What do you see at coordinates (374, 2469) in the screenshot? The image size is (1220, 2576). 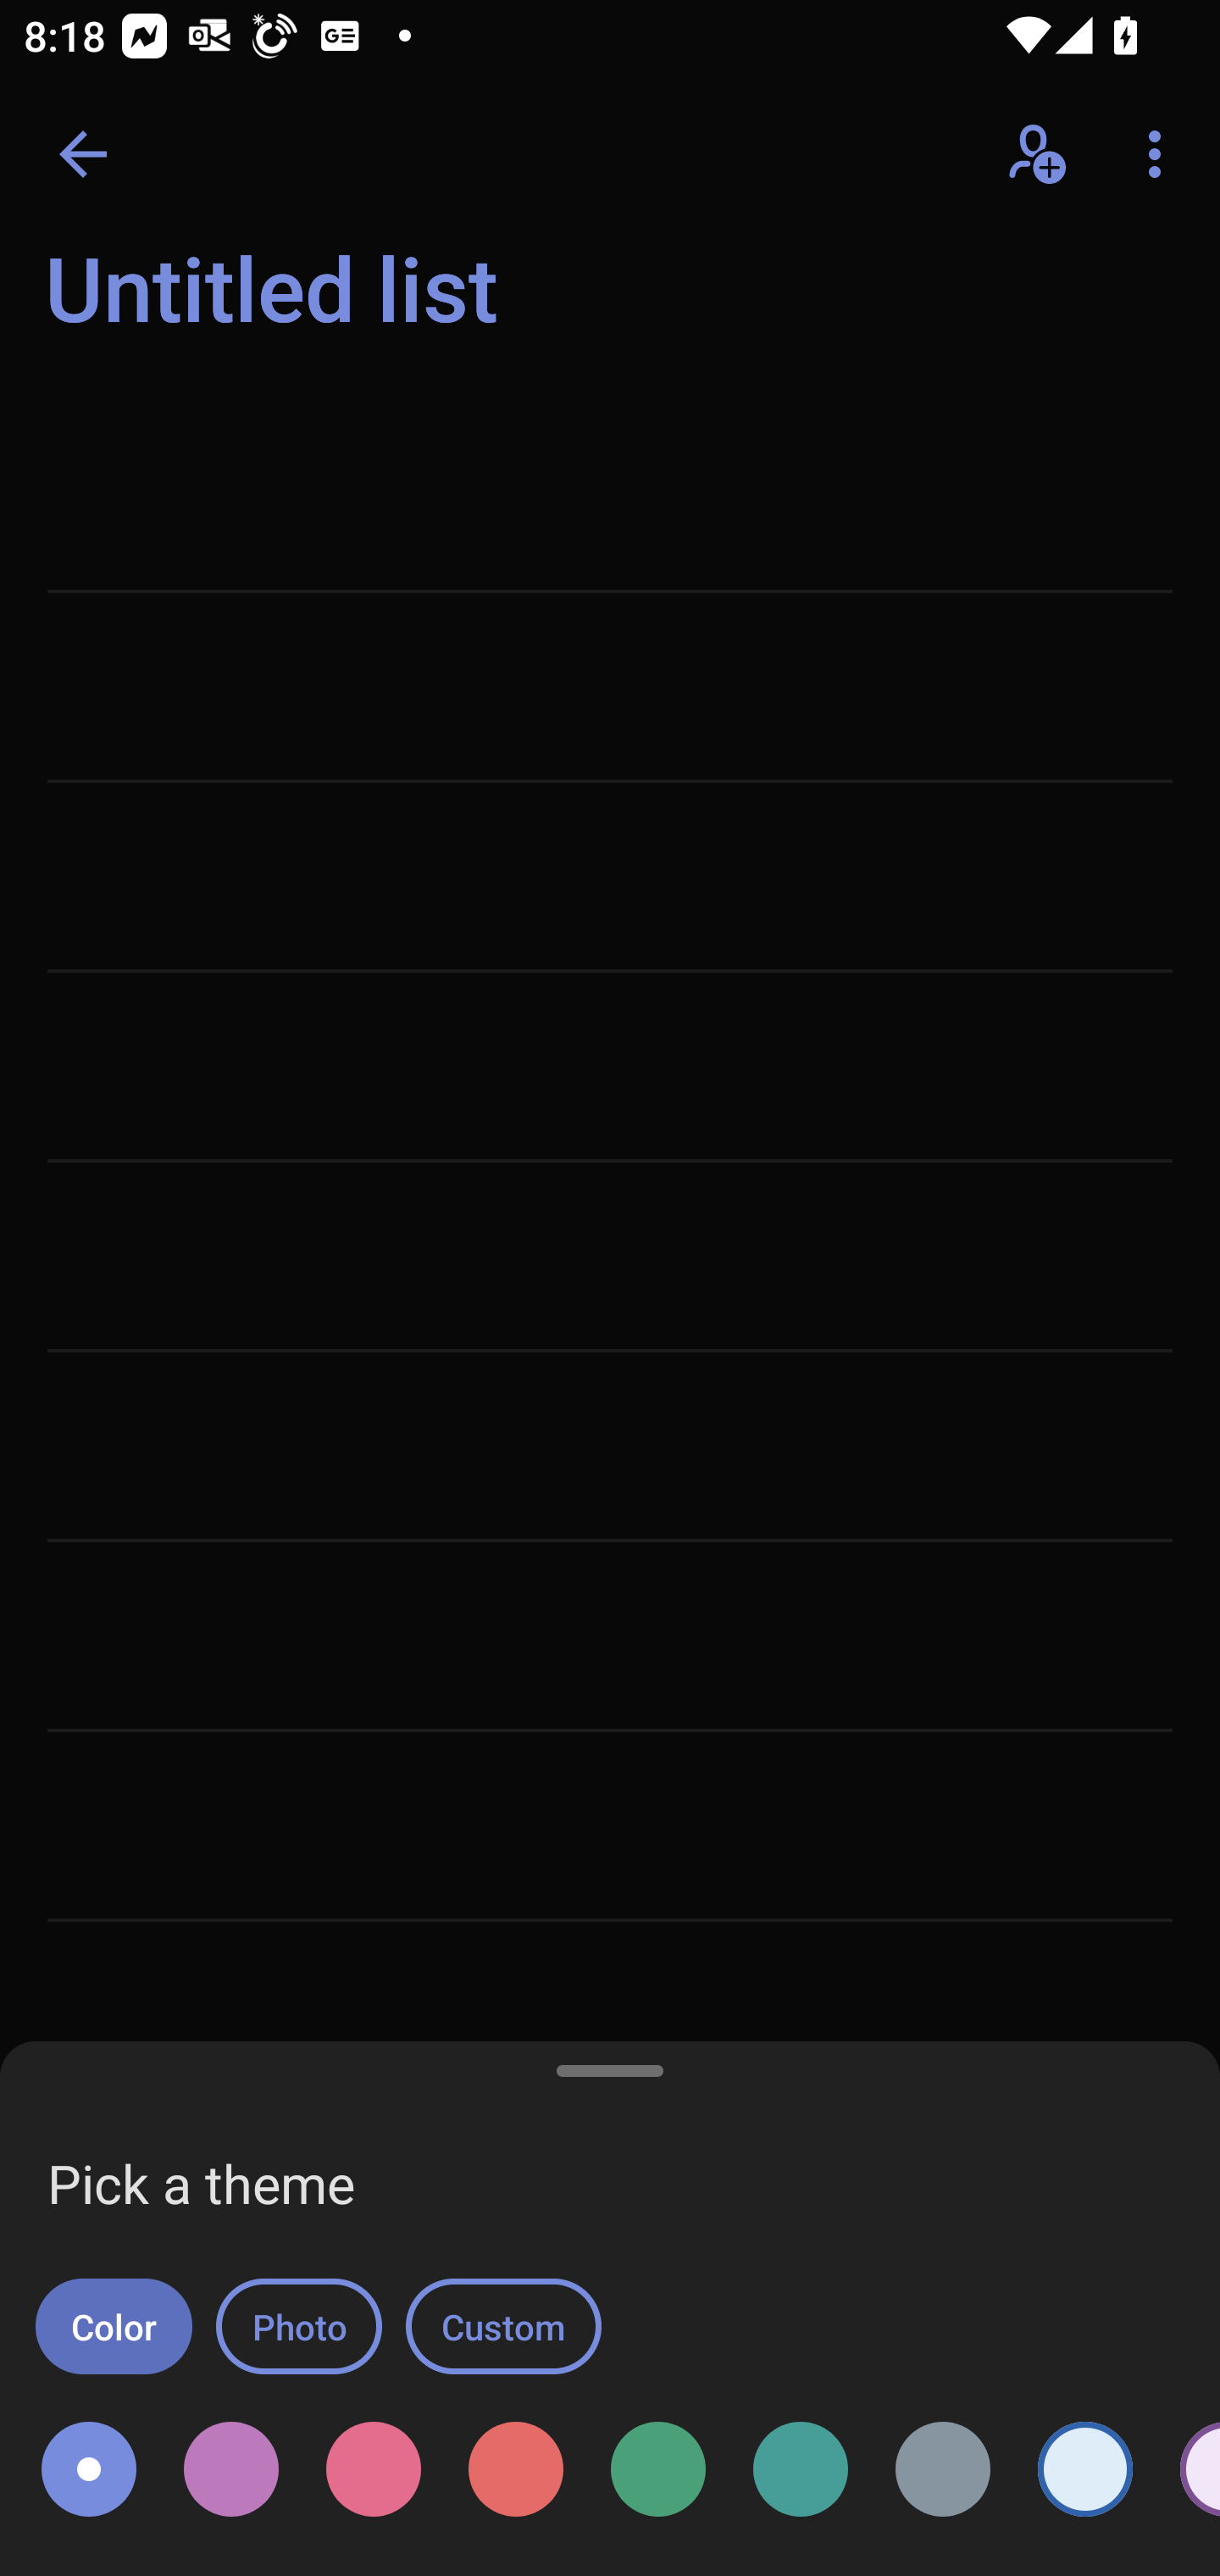 I see `Dark rose` at bounding box center [374, 2469].